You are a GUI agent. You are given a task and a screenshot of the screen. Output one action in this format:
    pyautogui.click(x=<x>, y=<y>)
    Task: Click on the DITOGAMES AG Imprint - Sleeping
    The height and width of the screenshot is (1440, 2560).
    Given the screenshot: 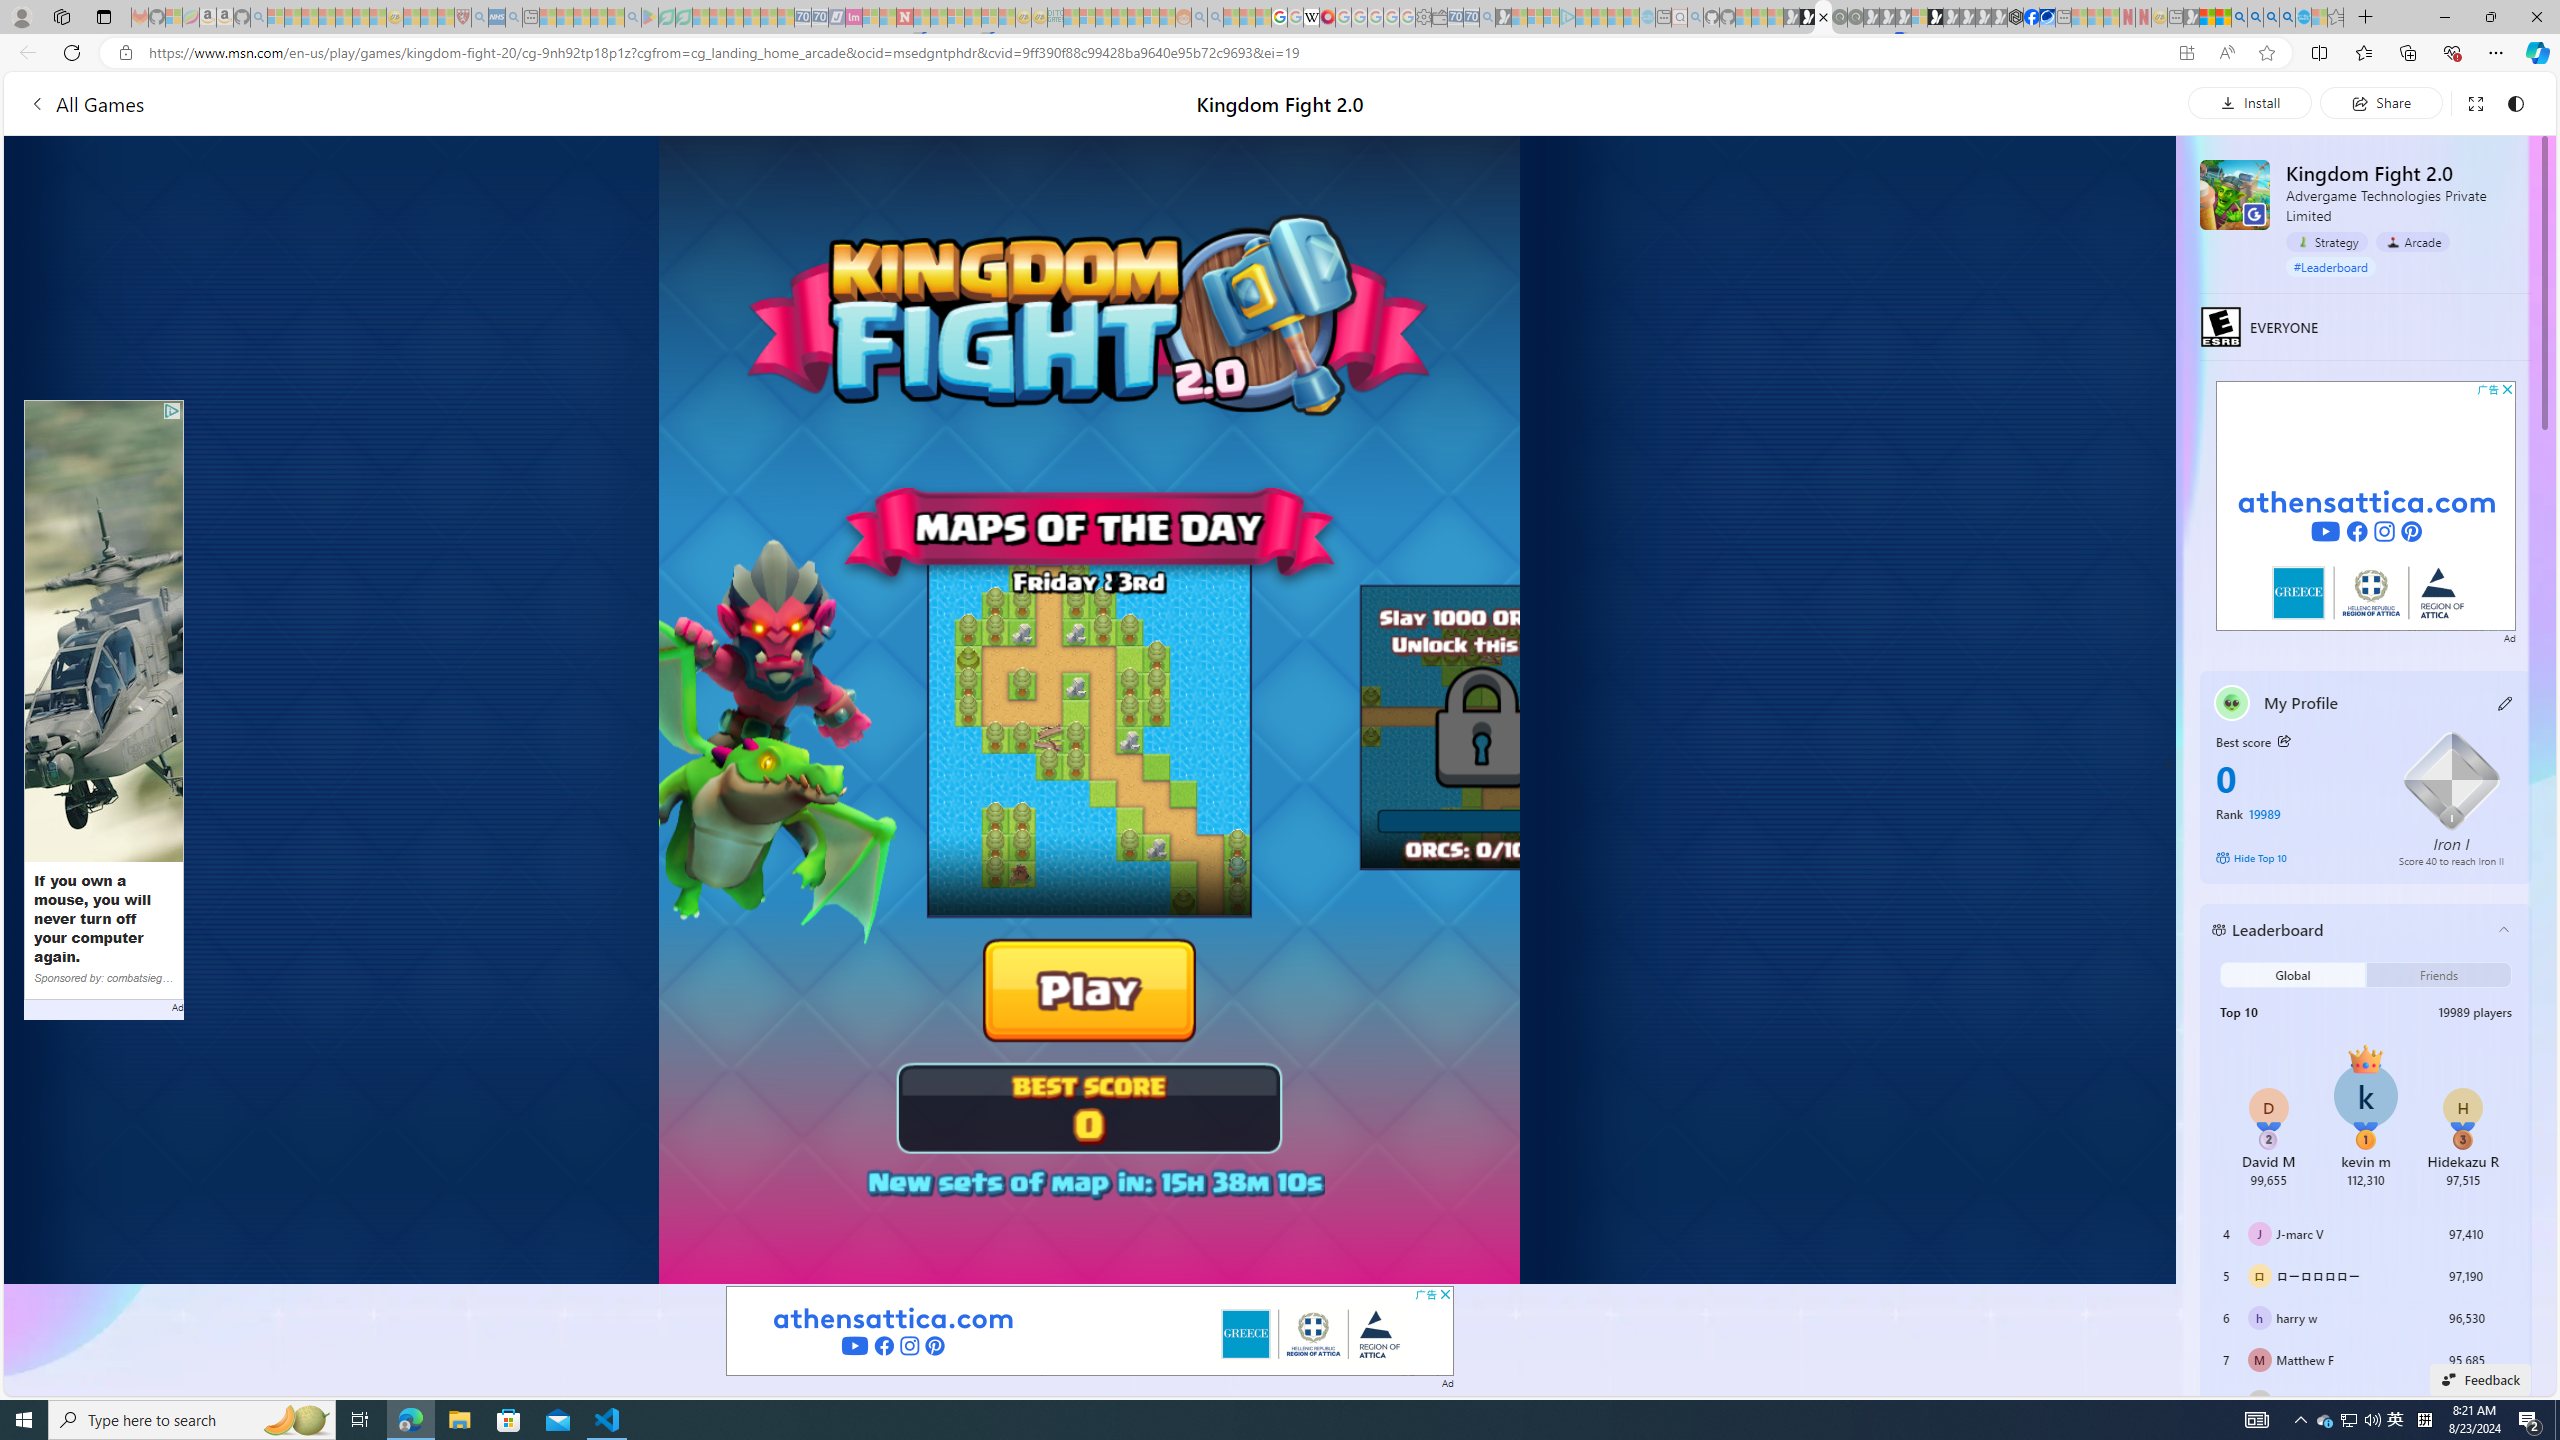 What is the action you would take?
    pyautogui.click(x=1056, y=17)
    